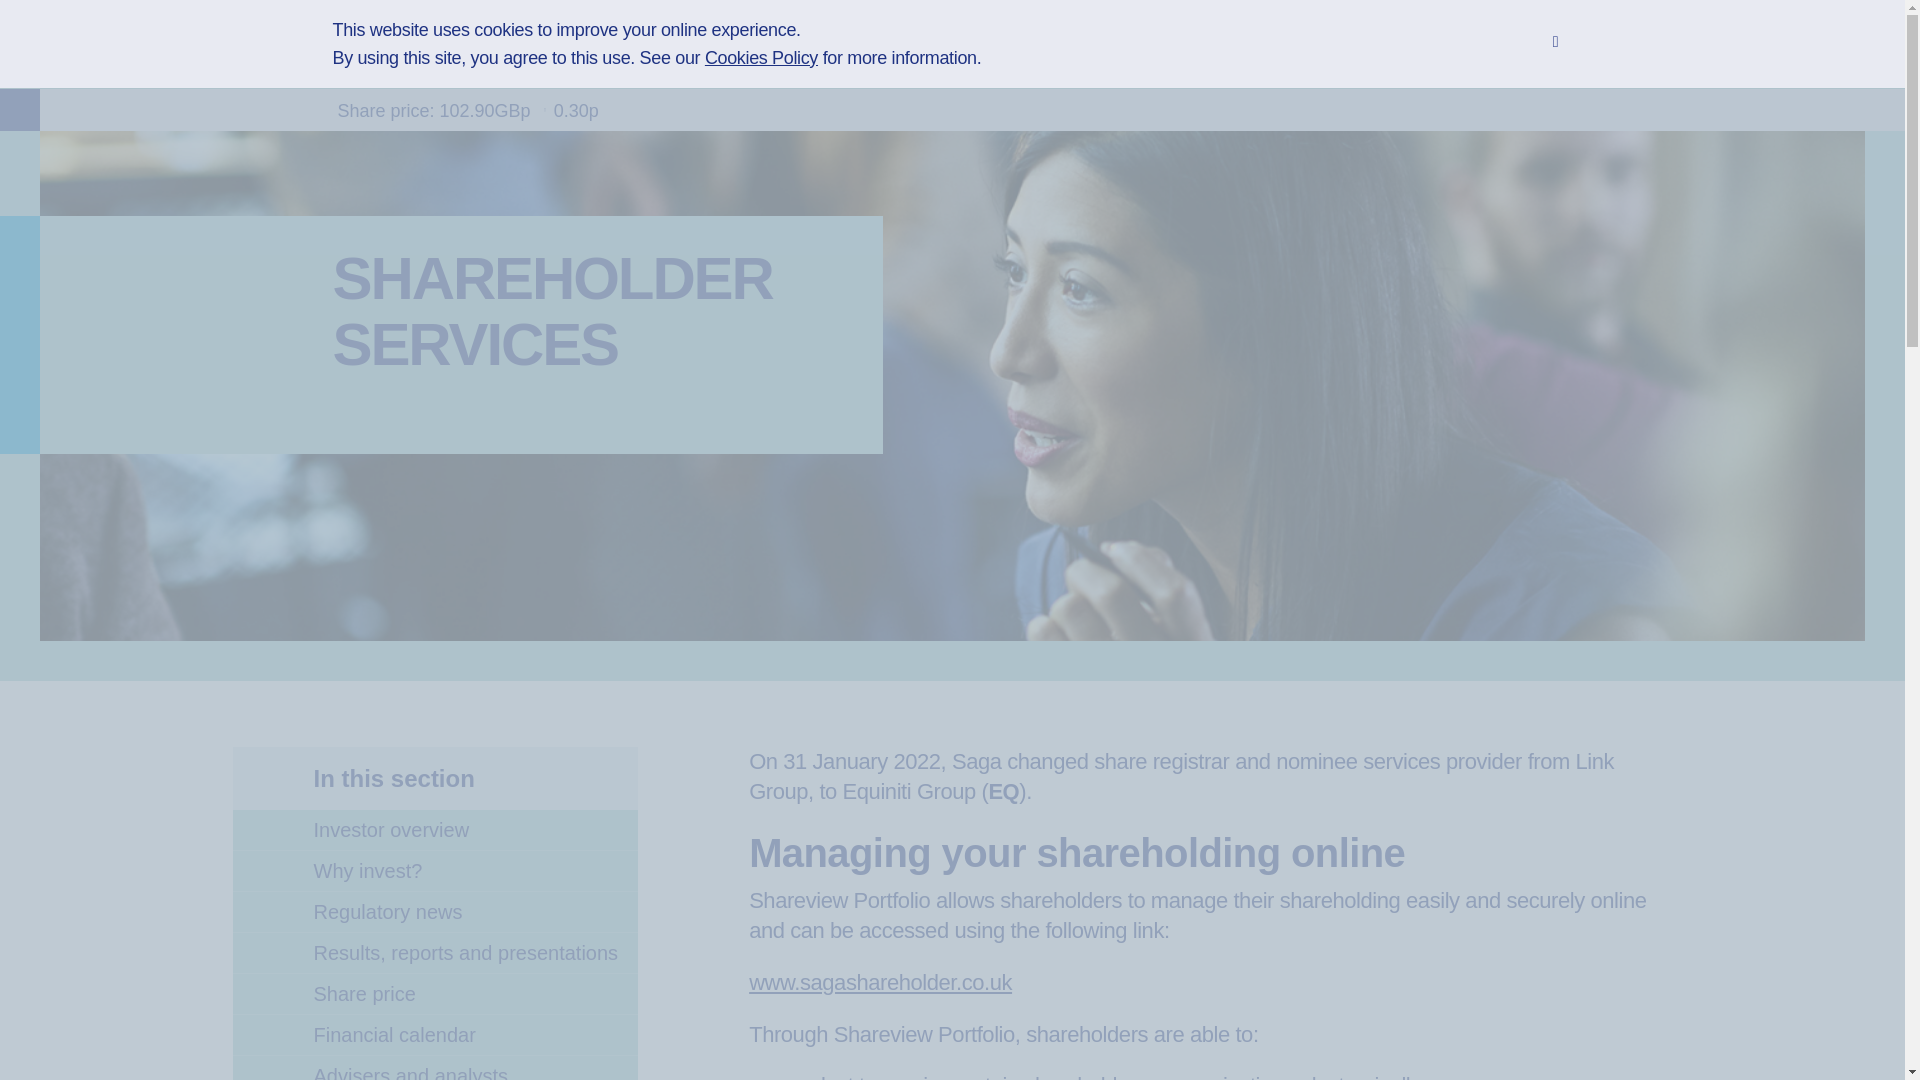 The image size is (1920, 1080). What do you see at coordinates (1203, 54) in the screenshot?
I see `Contact us` at bounding box center [1203, 54].